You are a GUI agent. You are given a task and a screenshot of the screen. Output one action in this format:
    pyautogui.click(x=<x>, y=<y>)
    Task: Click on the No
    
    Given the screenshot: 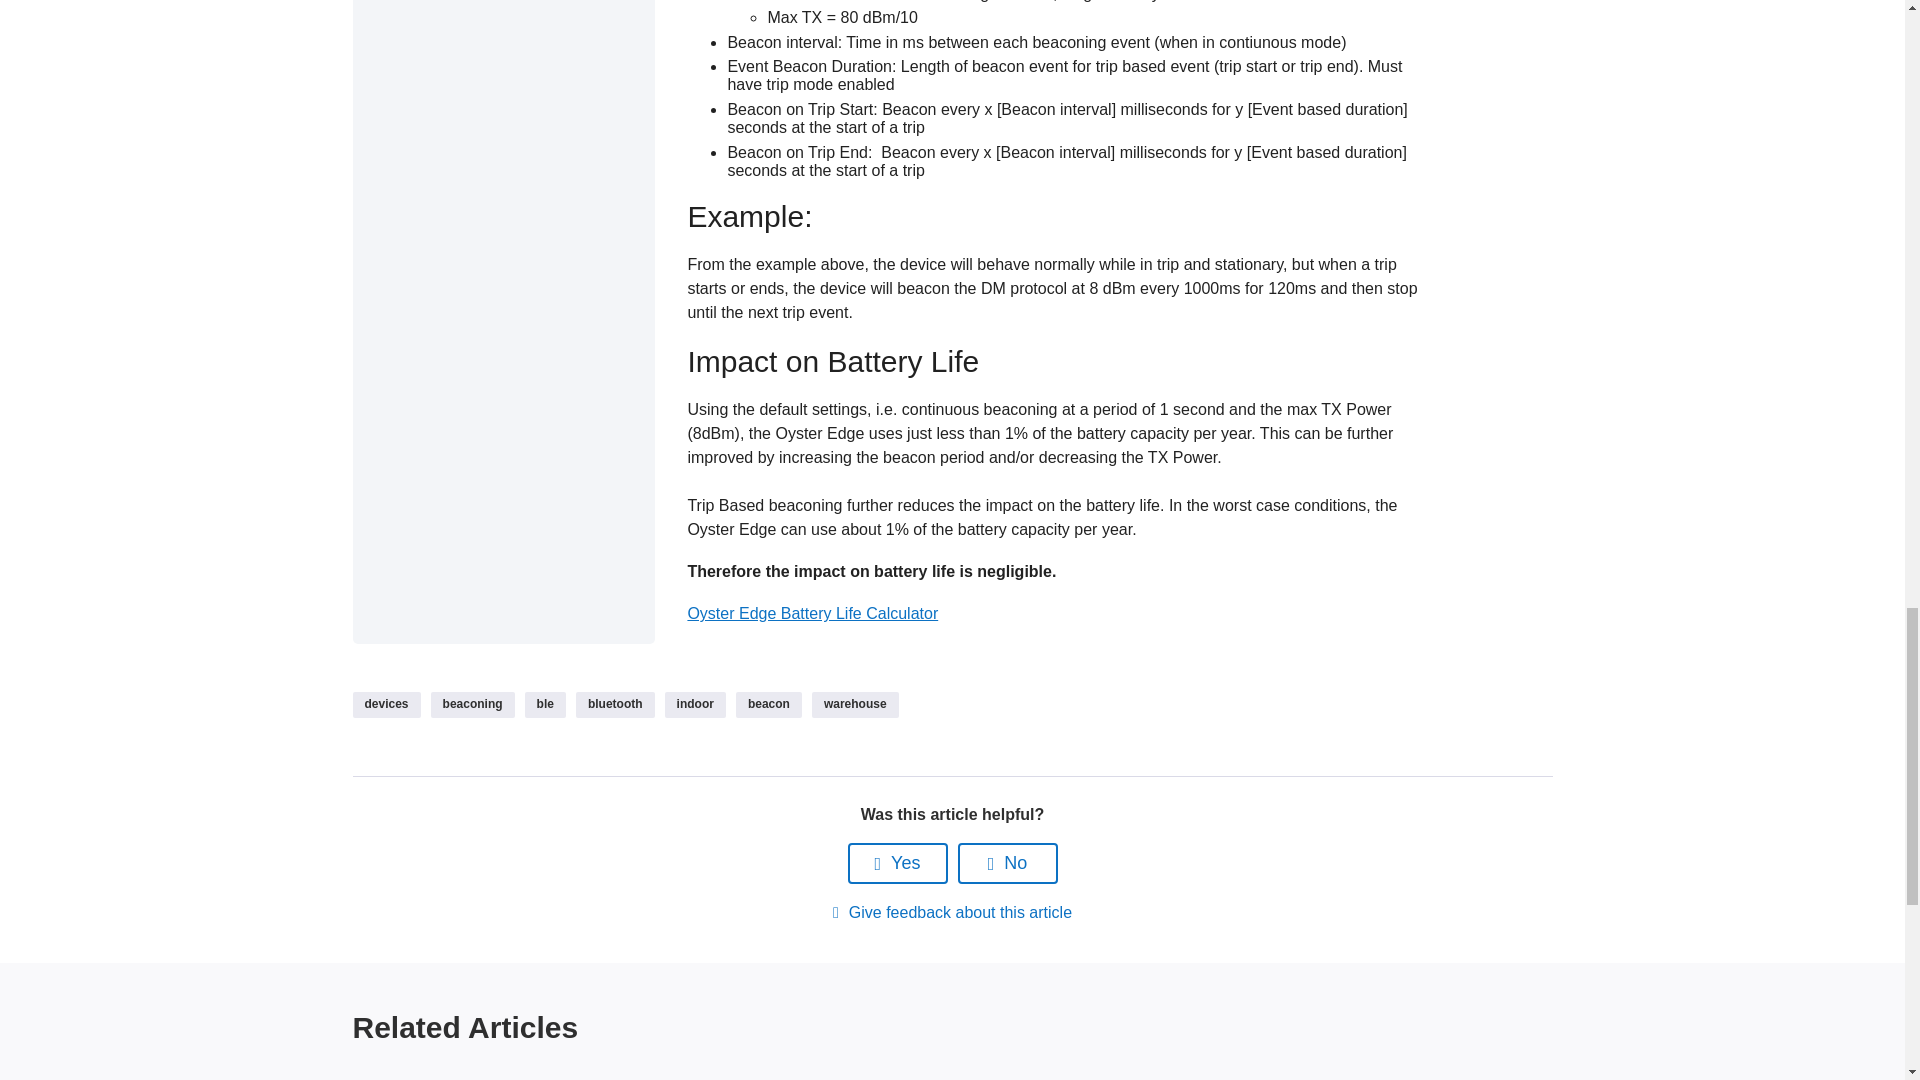 What is the action you would take?
    pyautogui.click(x=1008, y=864)
    